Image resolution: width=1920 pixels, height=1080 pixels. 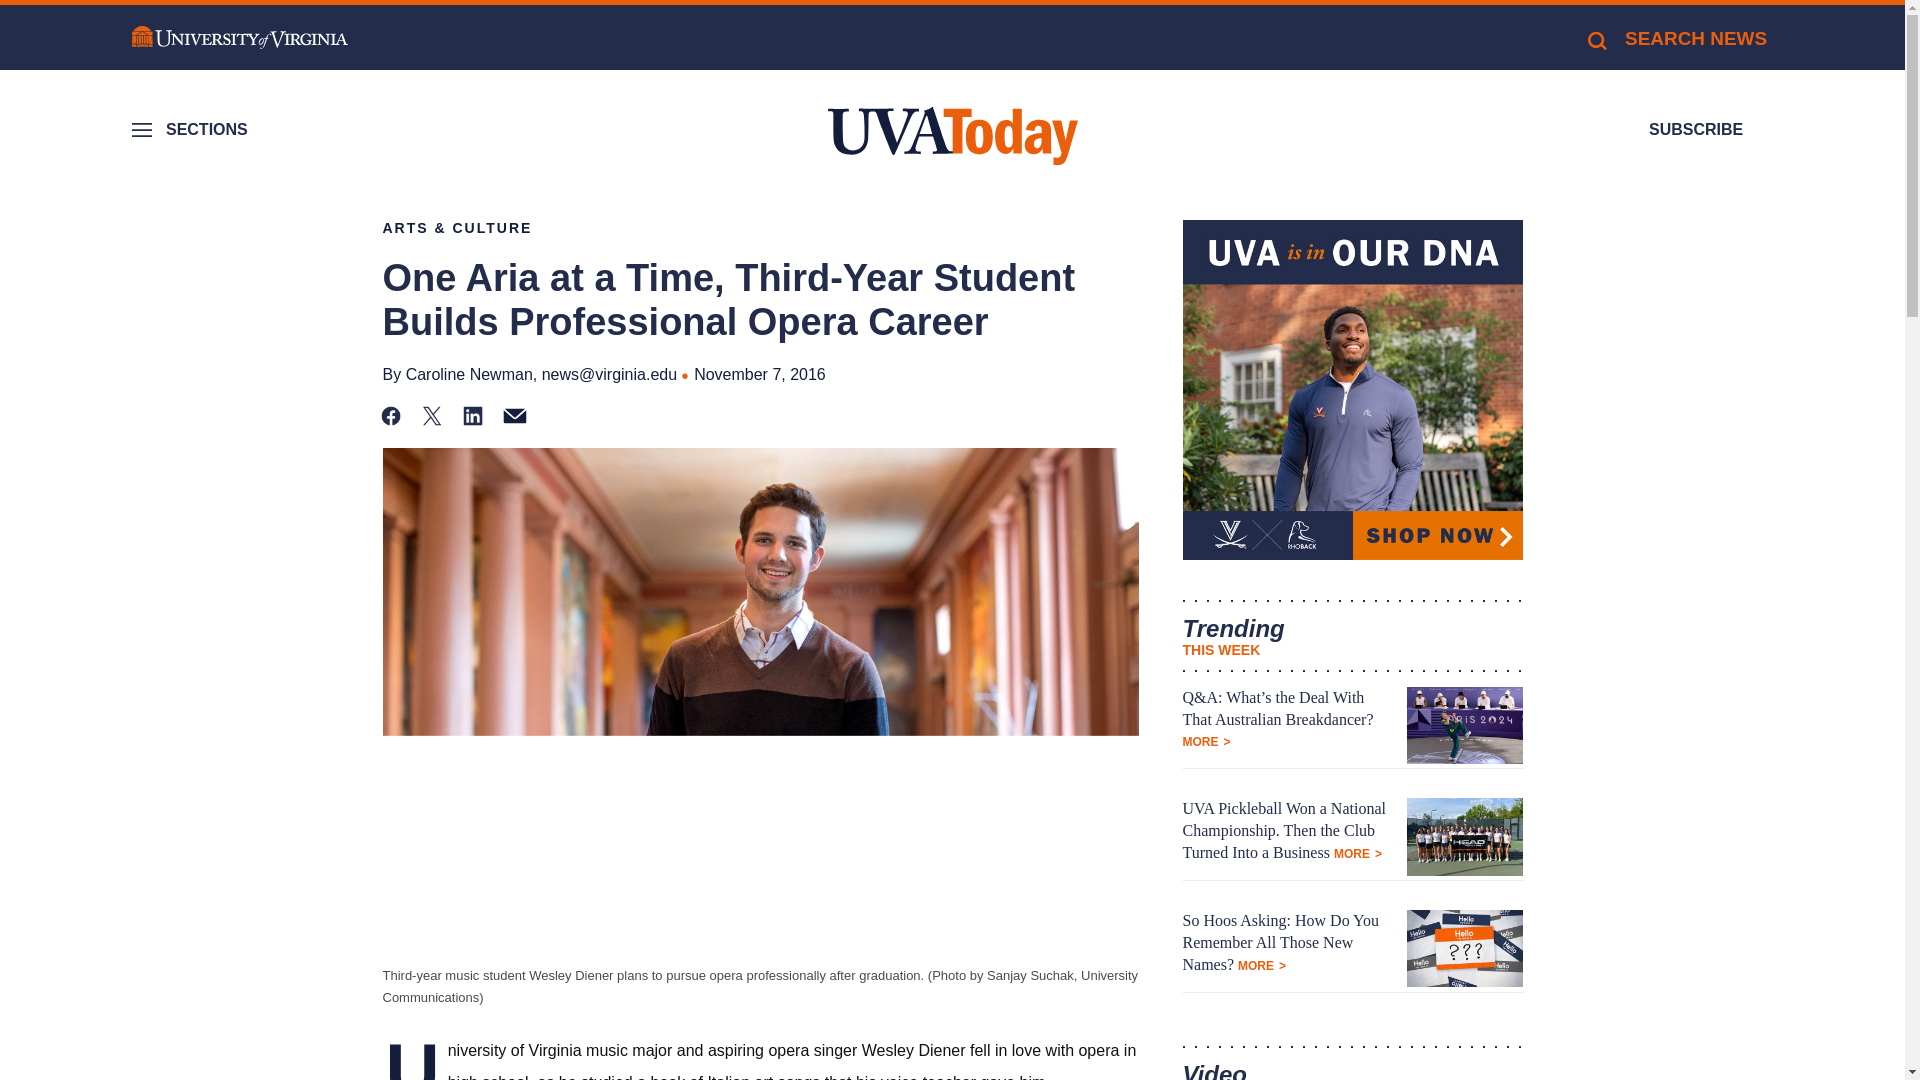 What do you see at coordinates (1676, 38) in the screenshot?
I see `SEARCH NEWS` at bounding box center [1676, 38].